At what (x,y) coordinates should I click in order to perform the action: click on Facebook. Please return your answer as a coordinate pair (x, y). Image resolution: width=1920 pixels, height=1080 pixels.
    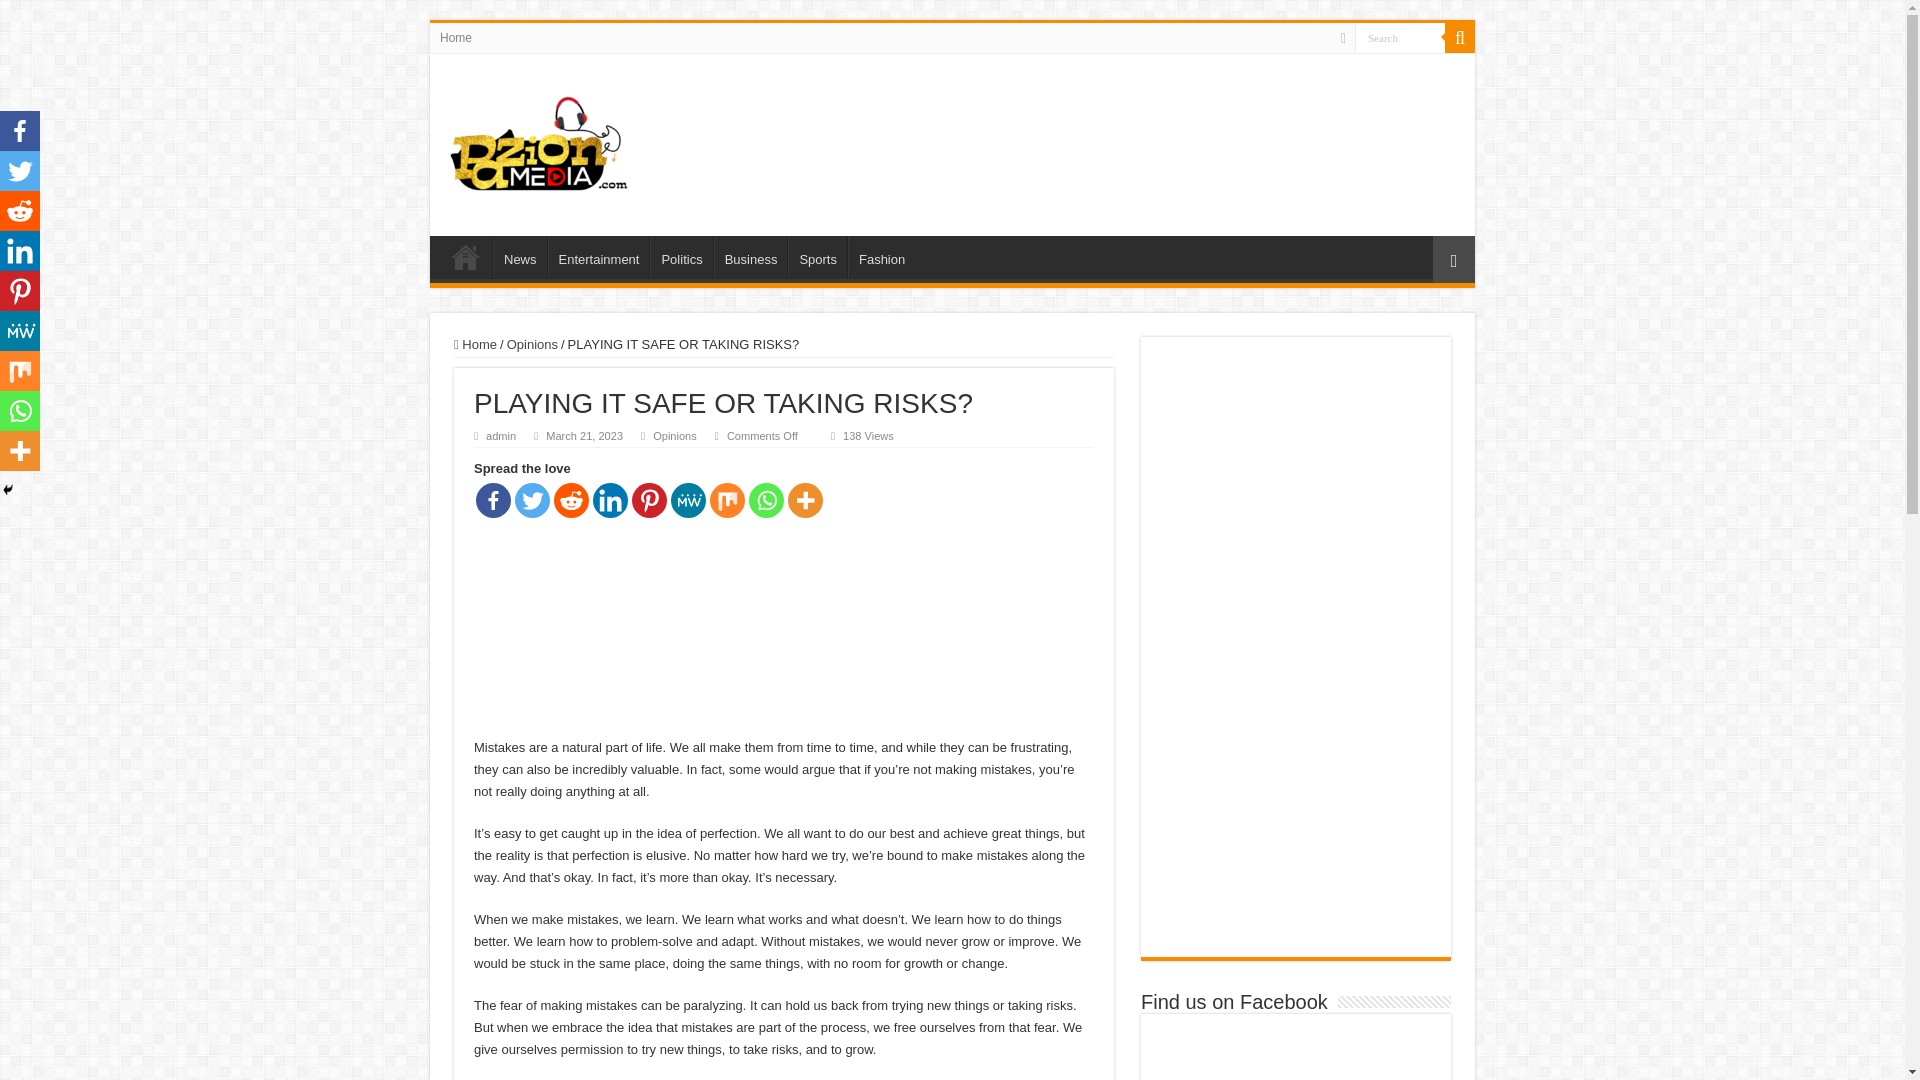
    Looking at the image, I should click on (493, 500).